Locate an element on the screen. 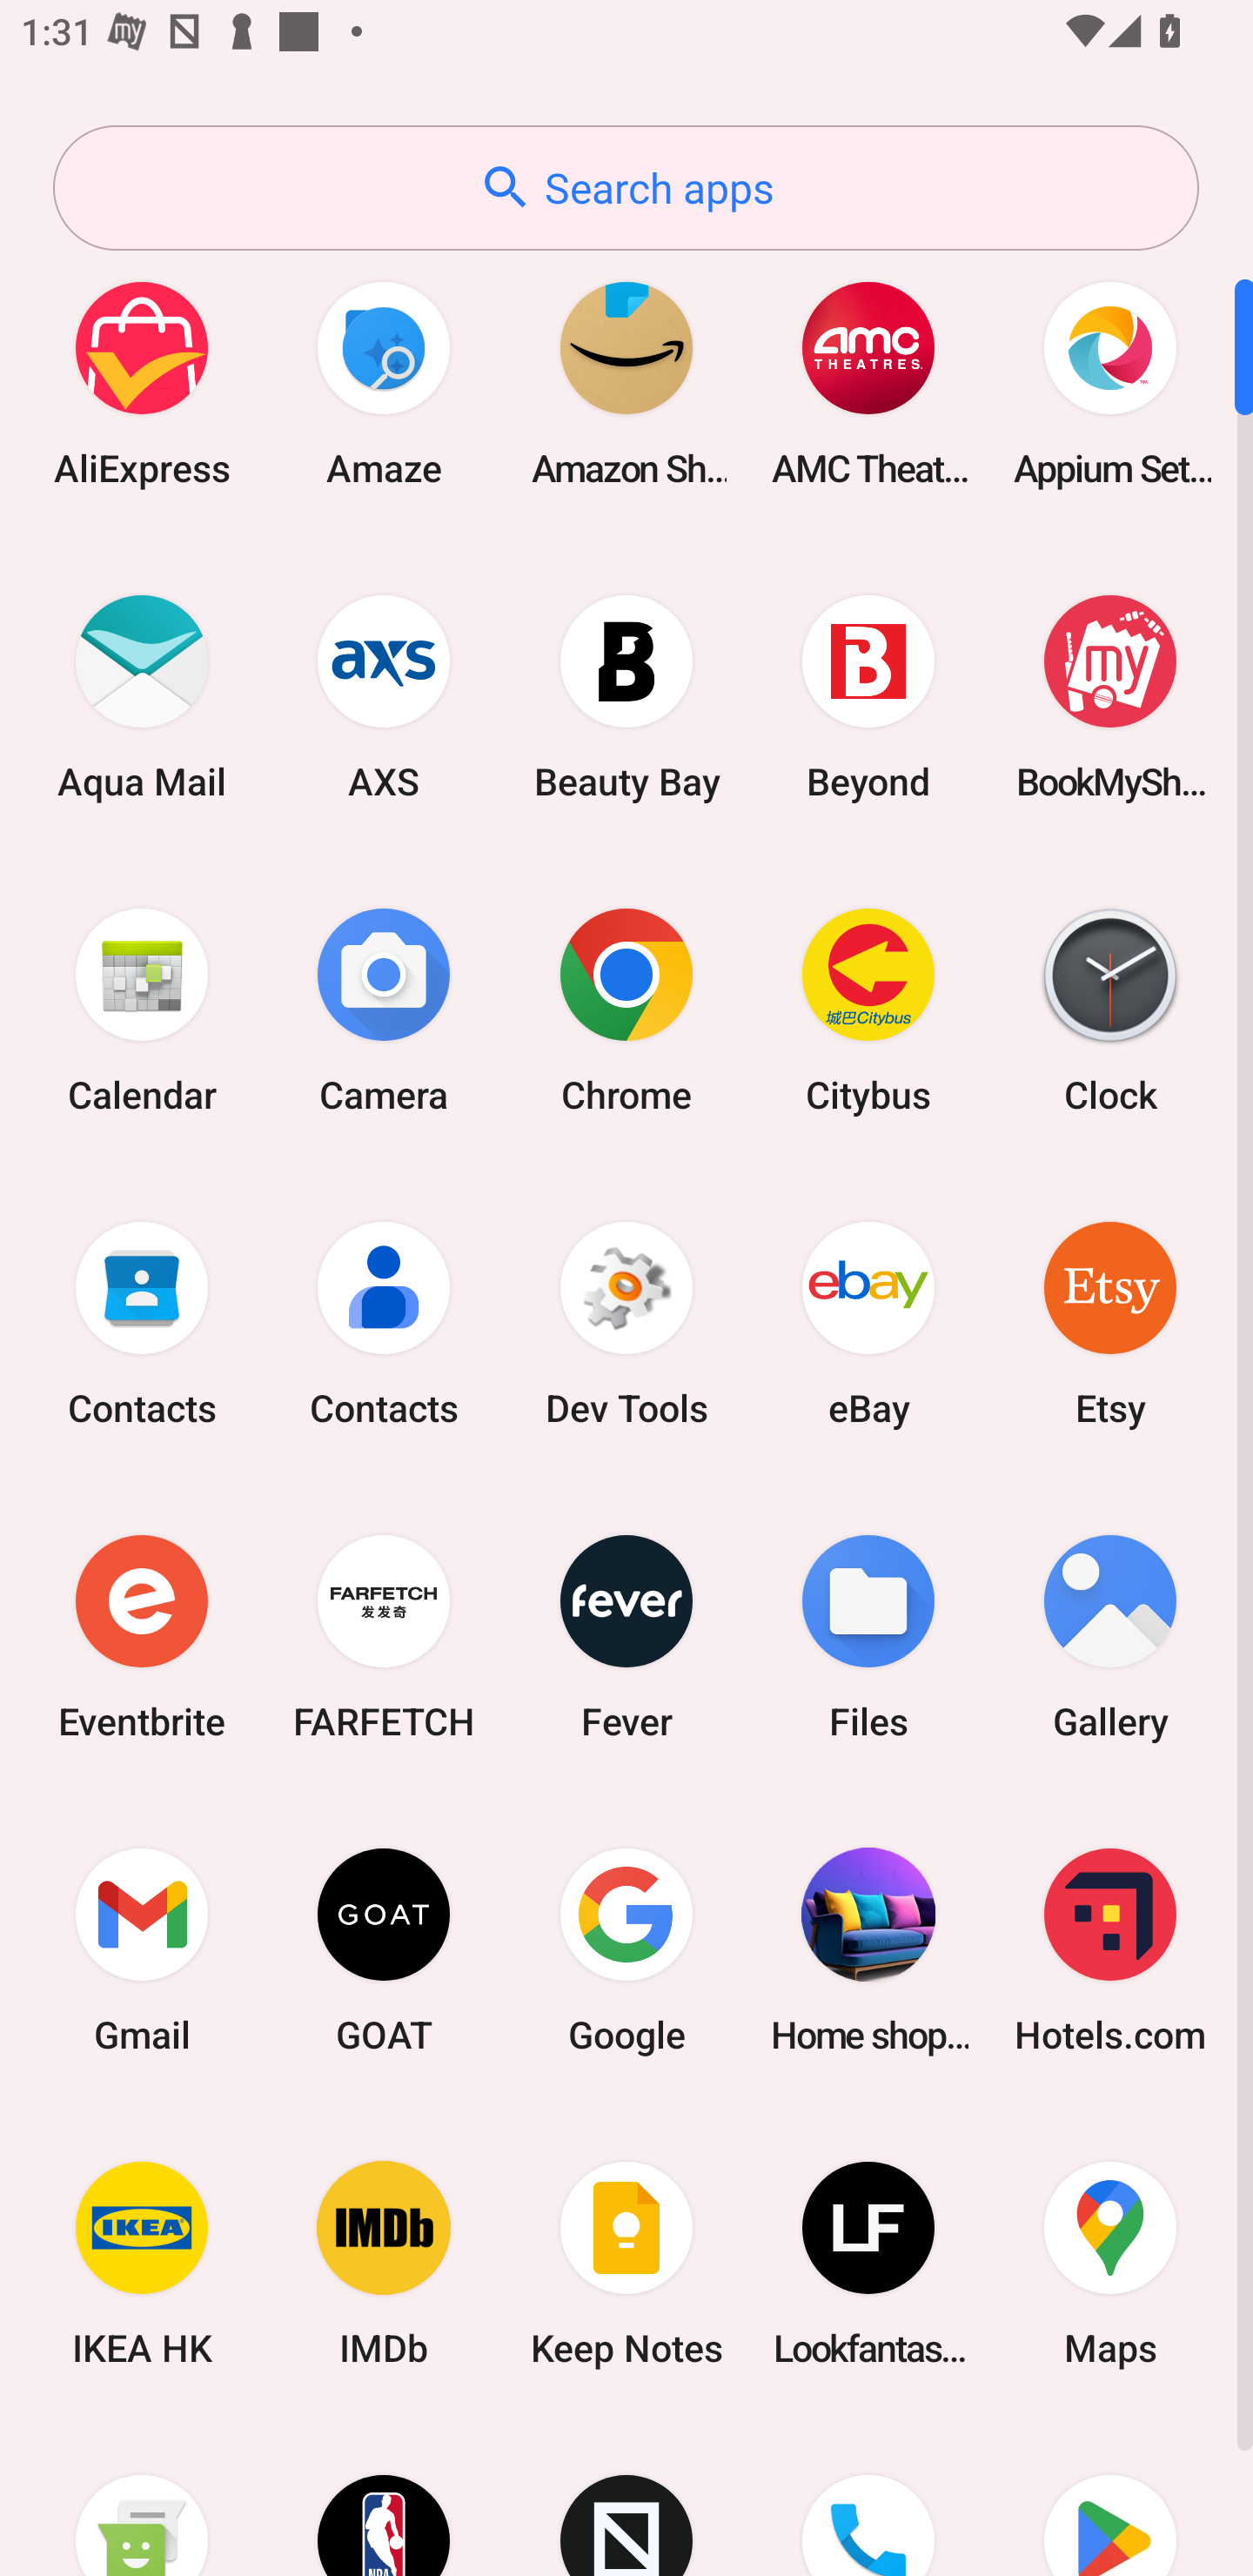 The image size is (1253, 2576). Contacts is located at coordinates (142, 1323).